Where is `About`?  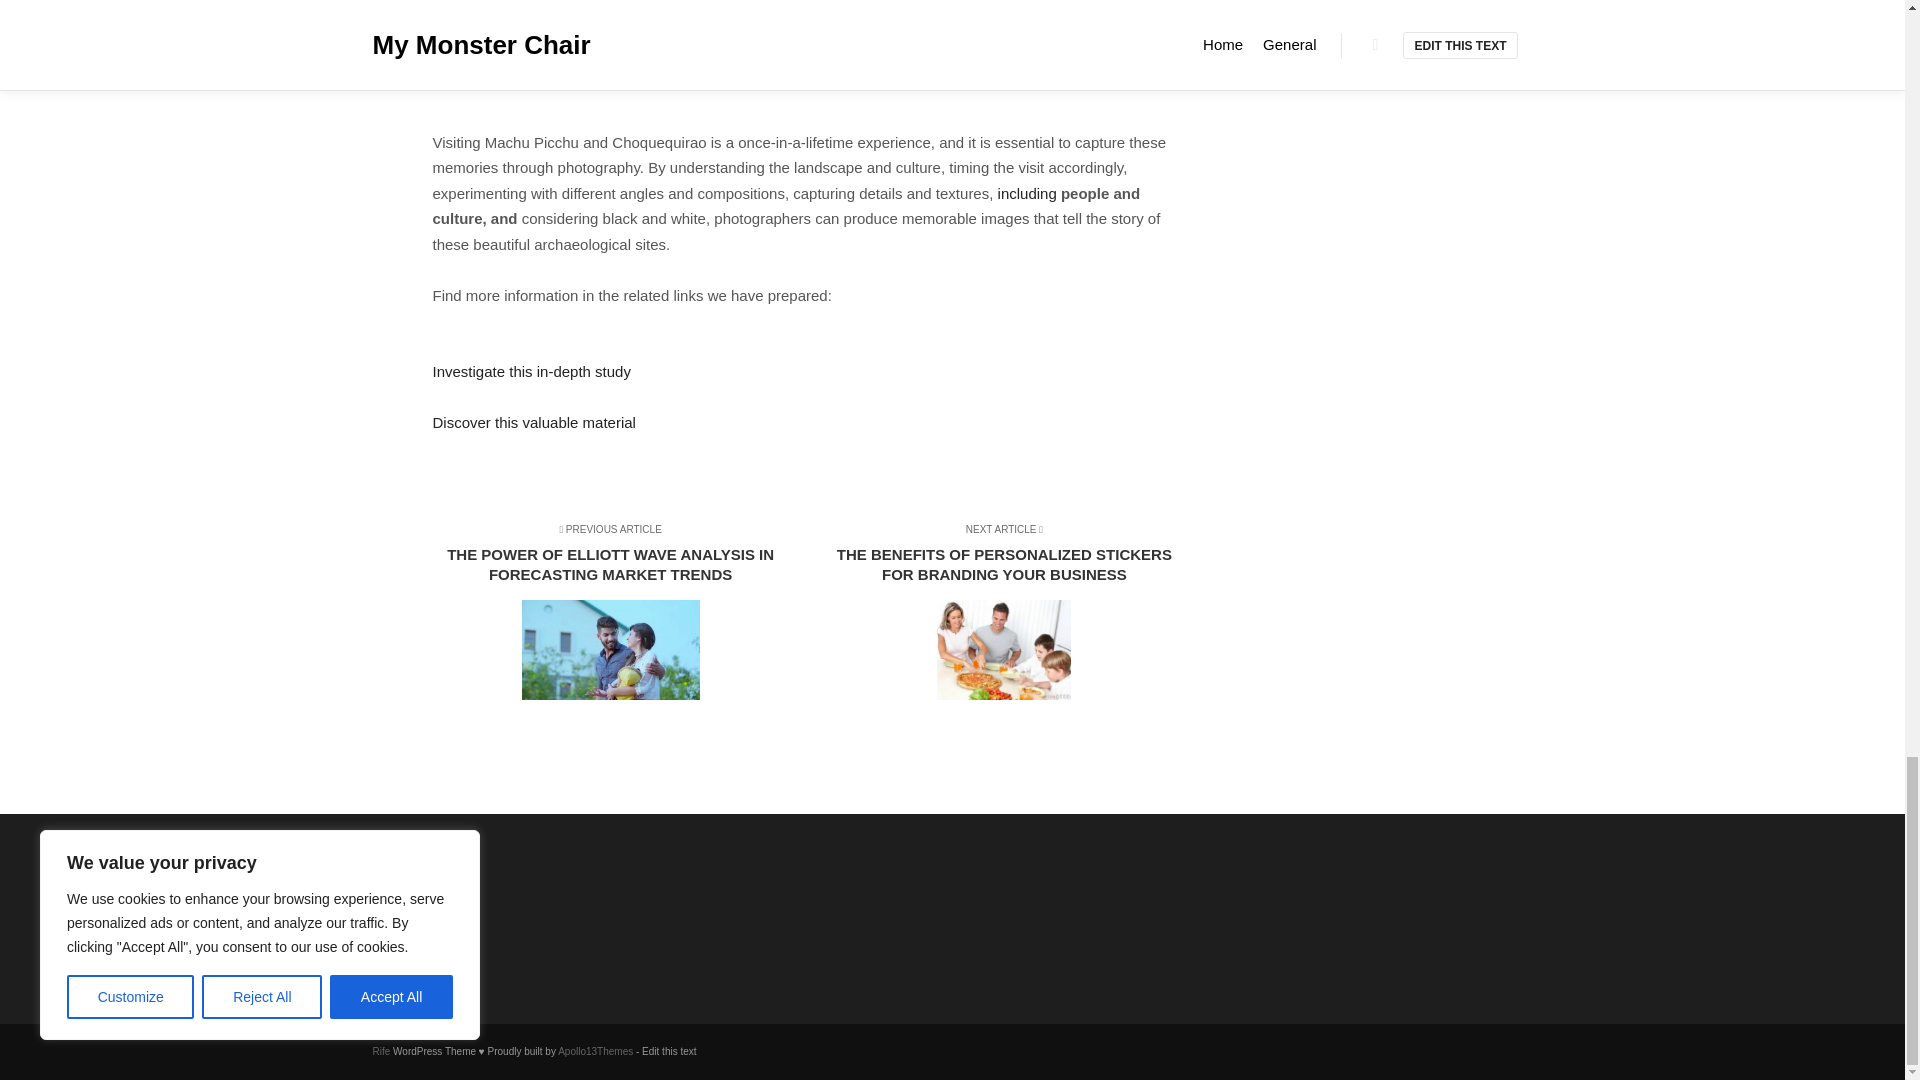 About is located at coordinates (476, 900).